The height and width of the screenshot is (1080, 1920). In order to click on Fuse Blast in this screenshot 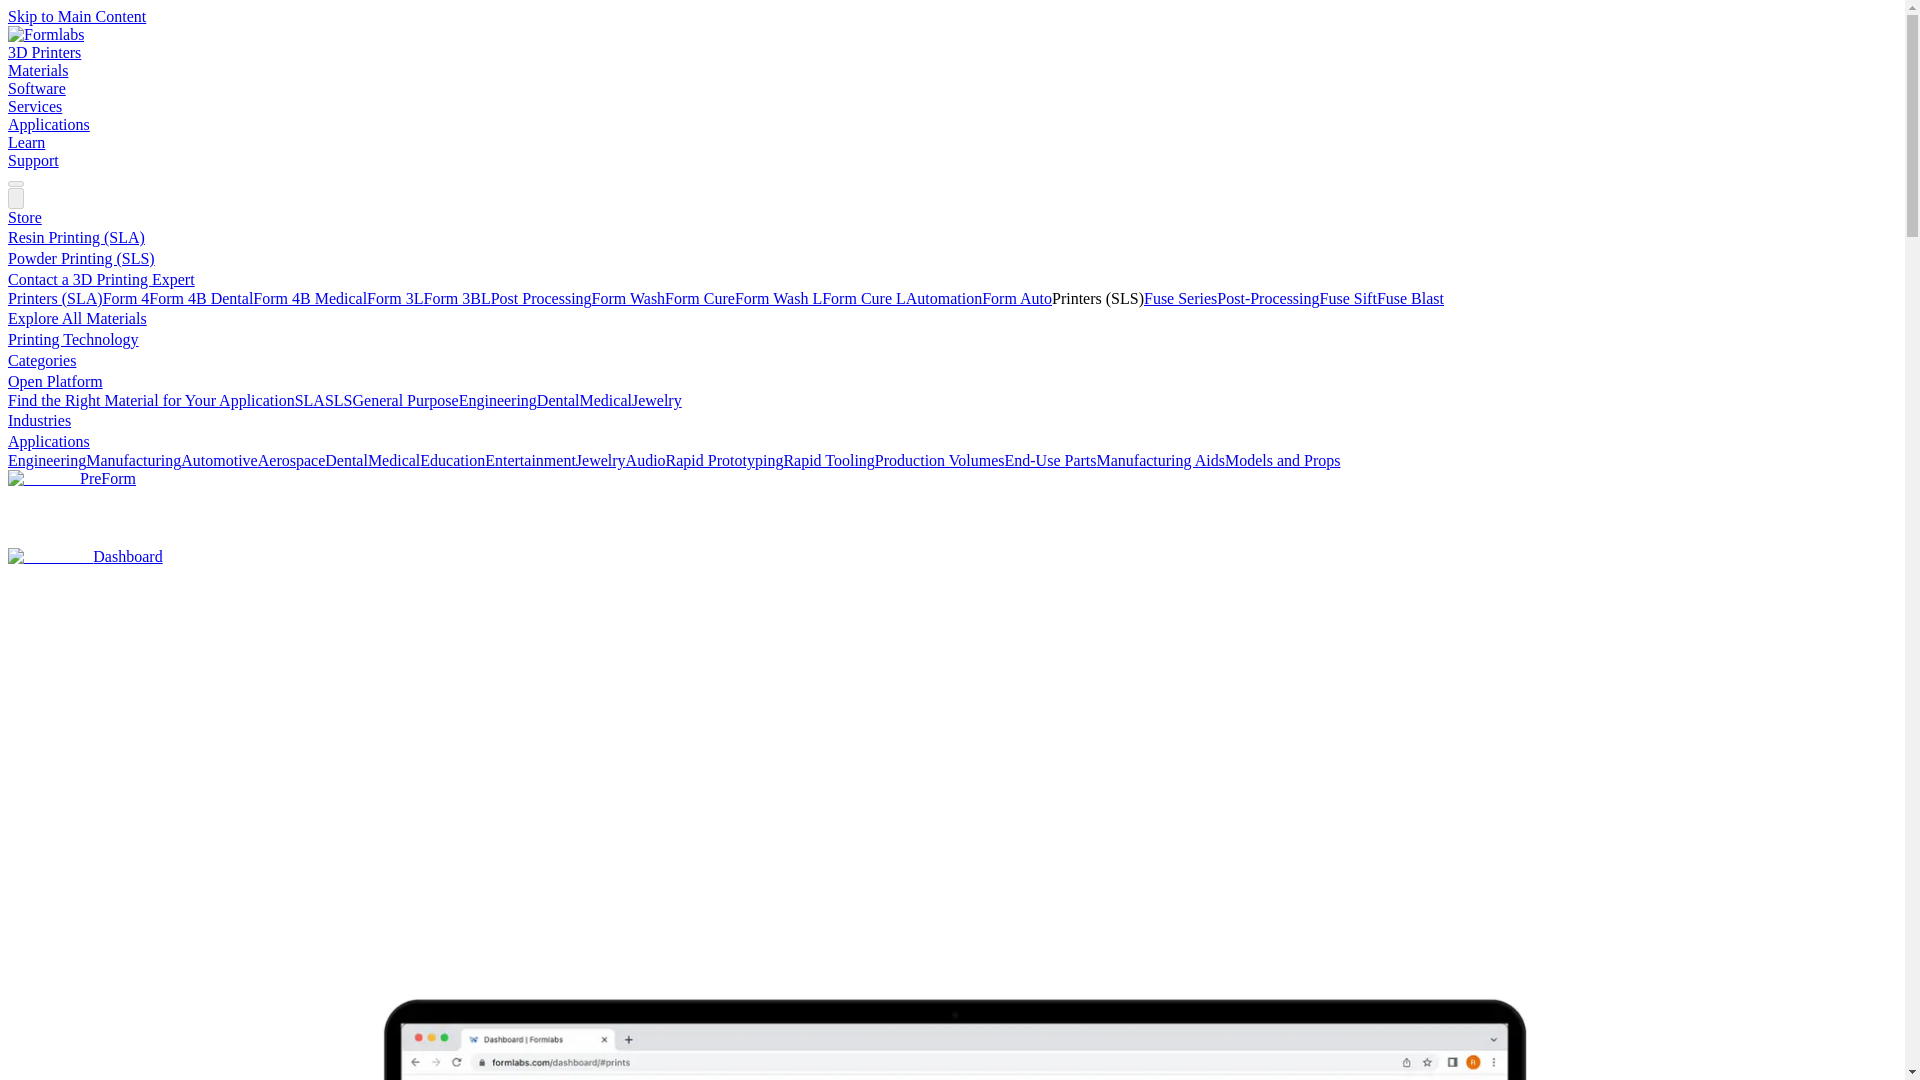, I will do `click(1410, 298)`.